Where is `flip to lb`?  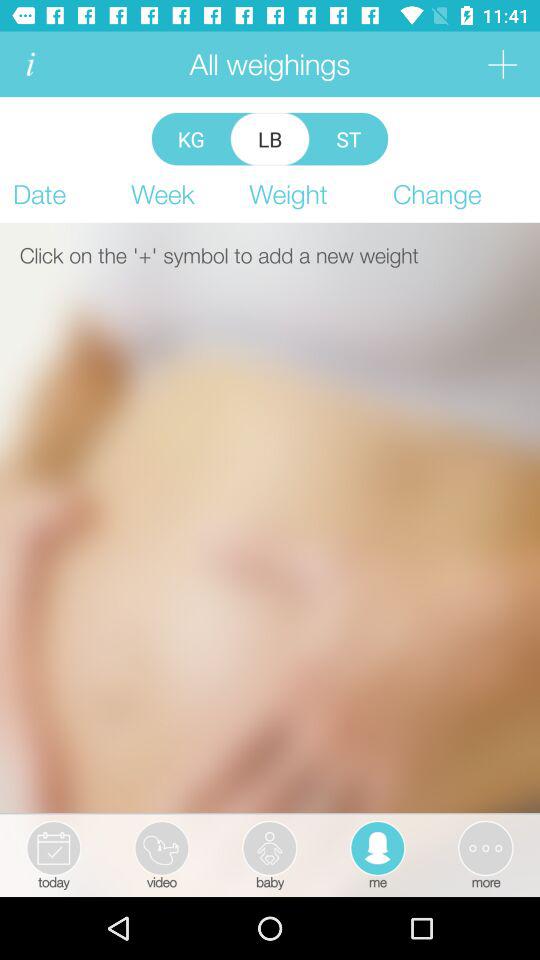
flip to lb is located at coordinates (270, 138).